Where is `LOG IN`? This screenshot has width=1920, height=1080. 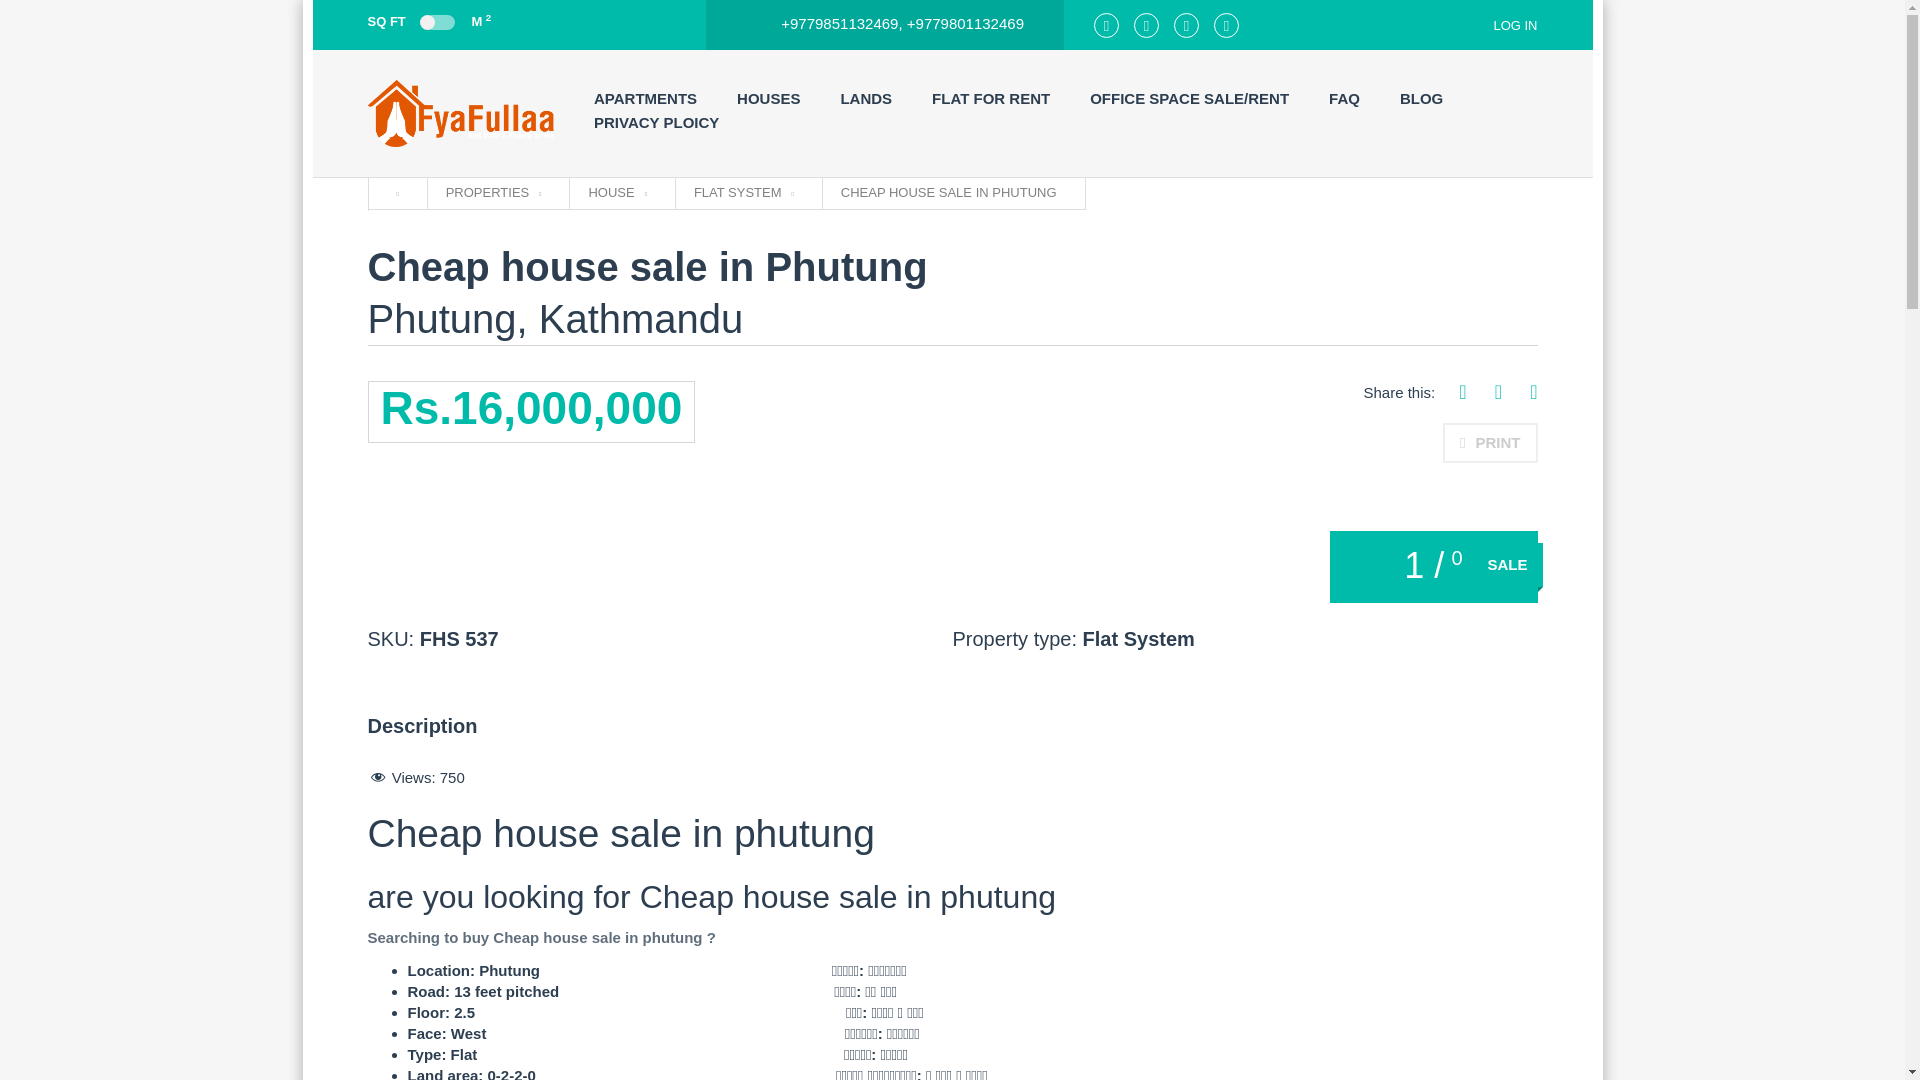
LOG IN is located at coordinates (1502, 25).